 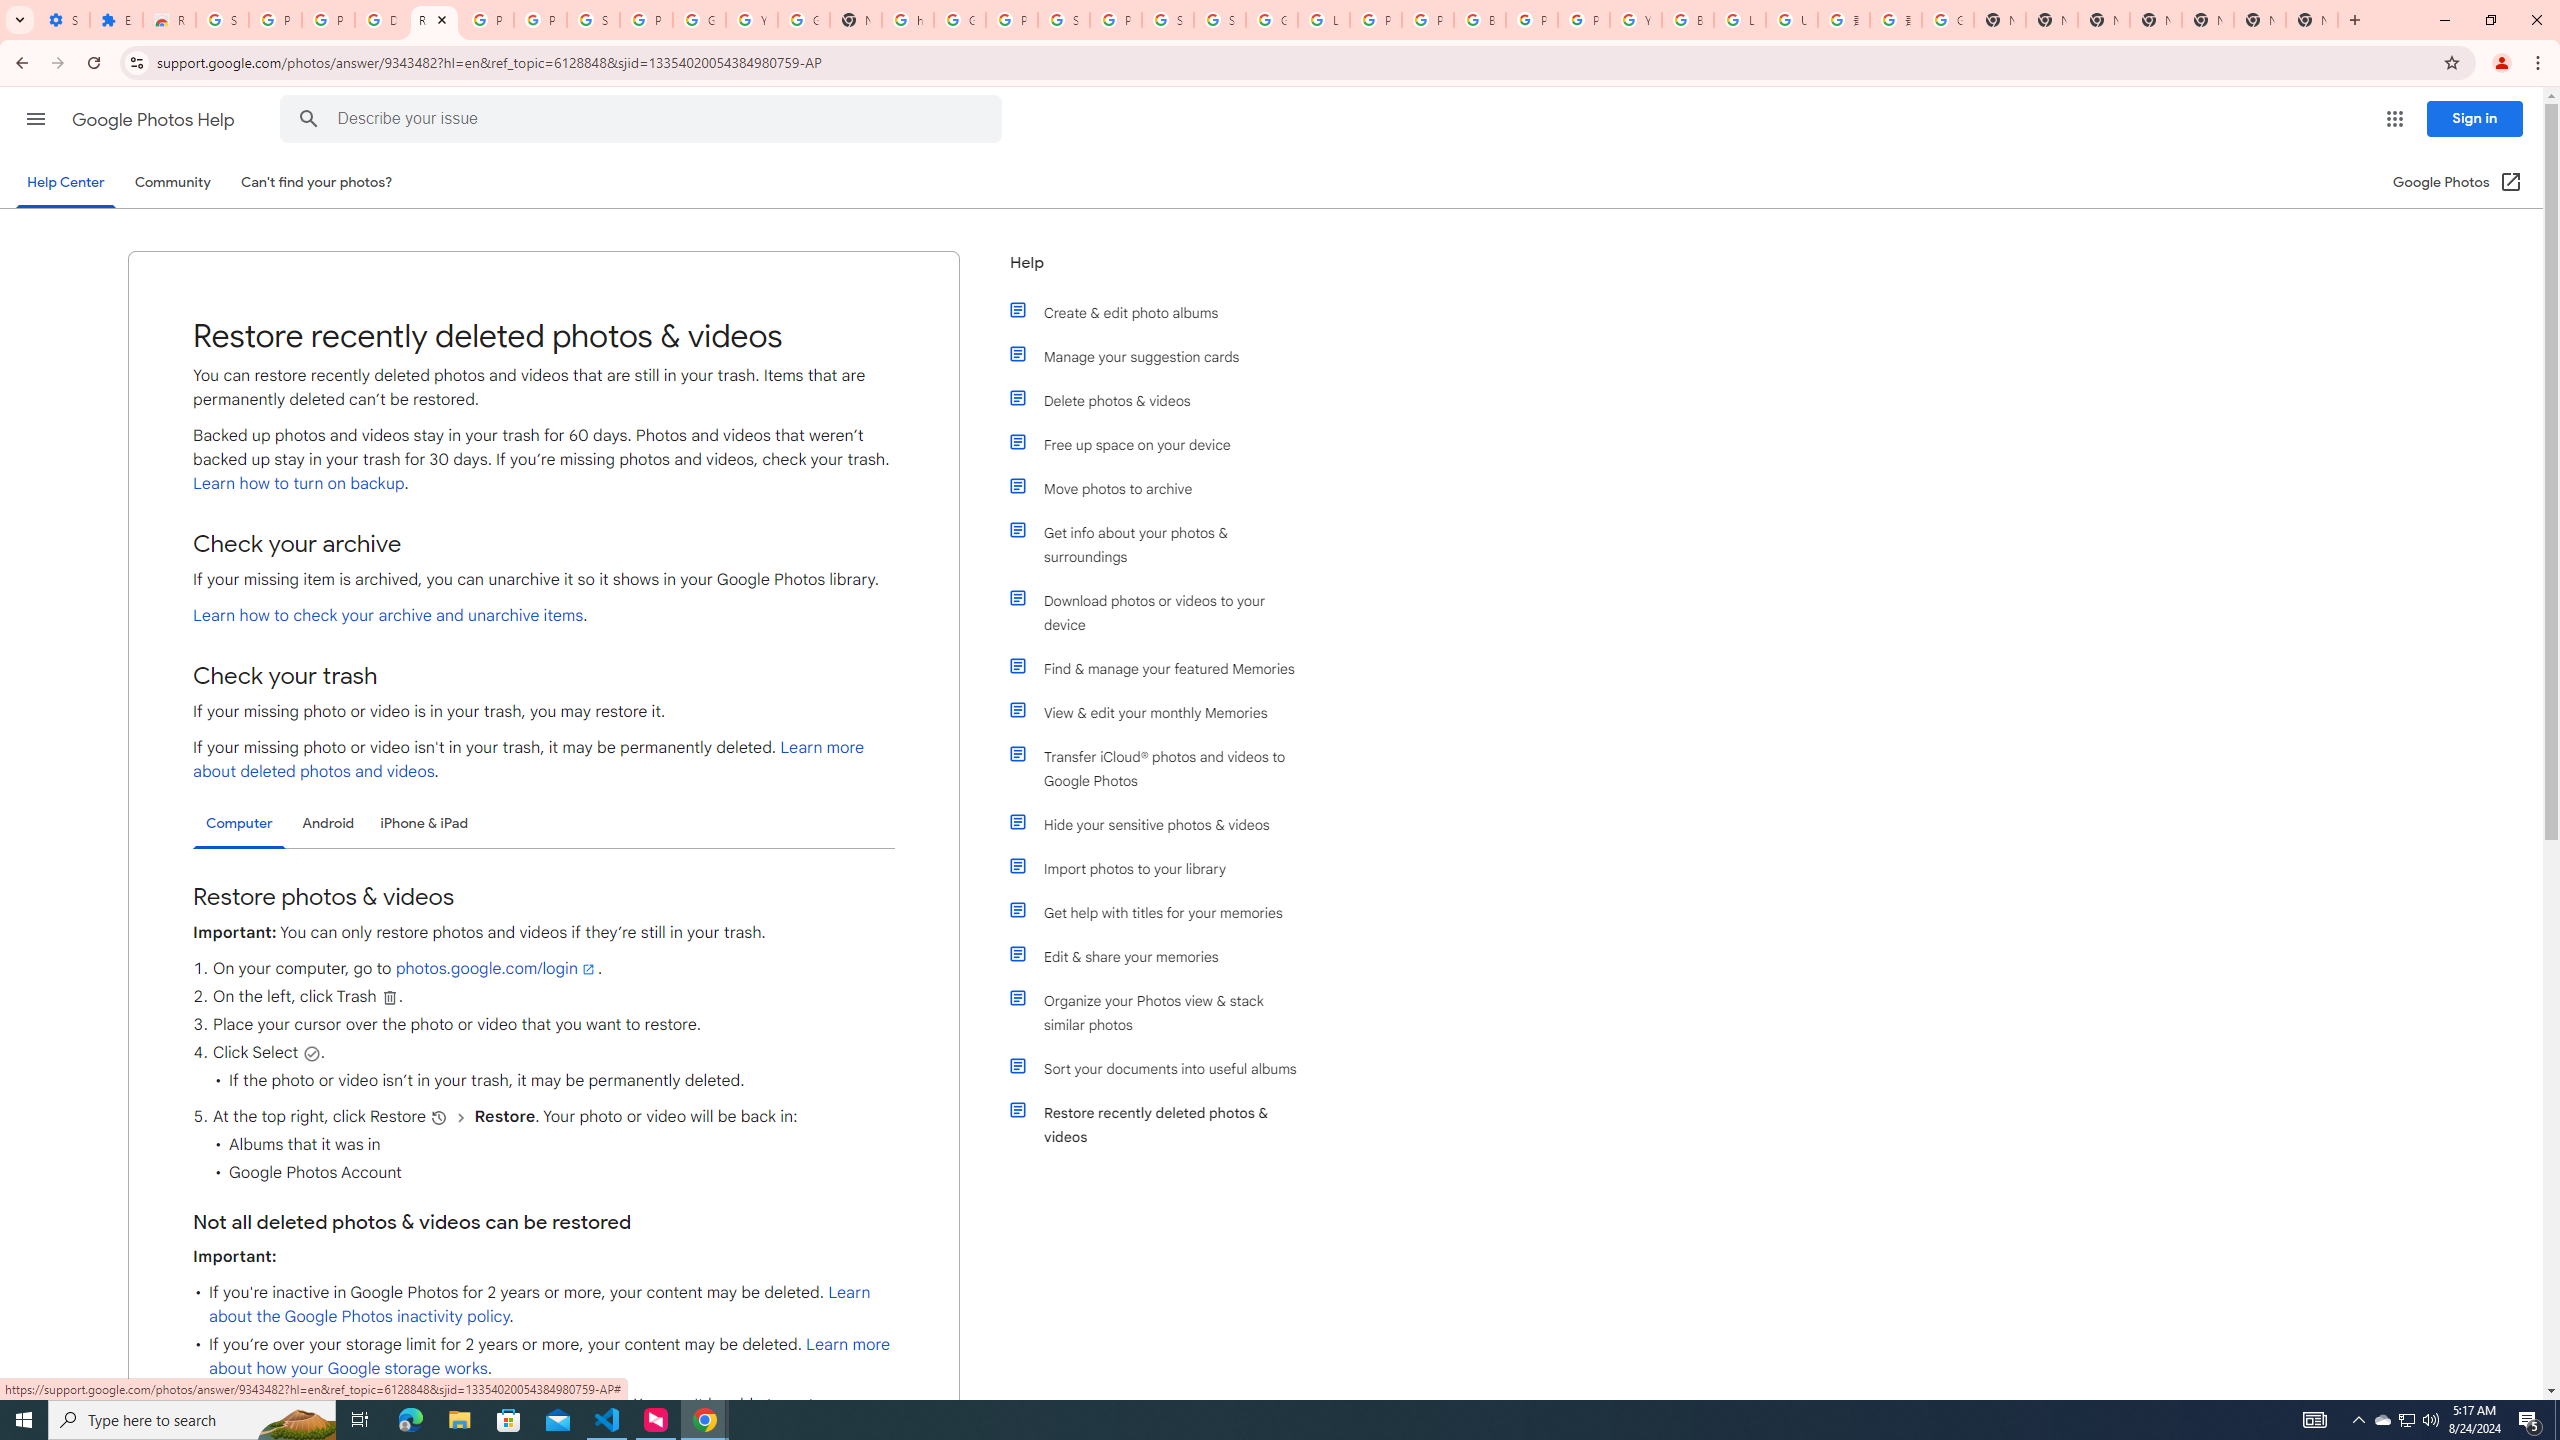 What do you see at coordinates (57, 63) in the screenshot?
I see `Forward` at bounding box center [57, 63].